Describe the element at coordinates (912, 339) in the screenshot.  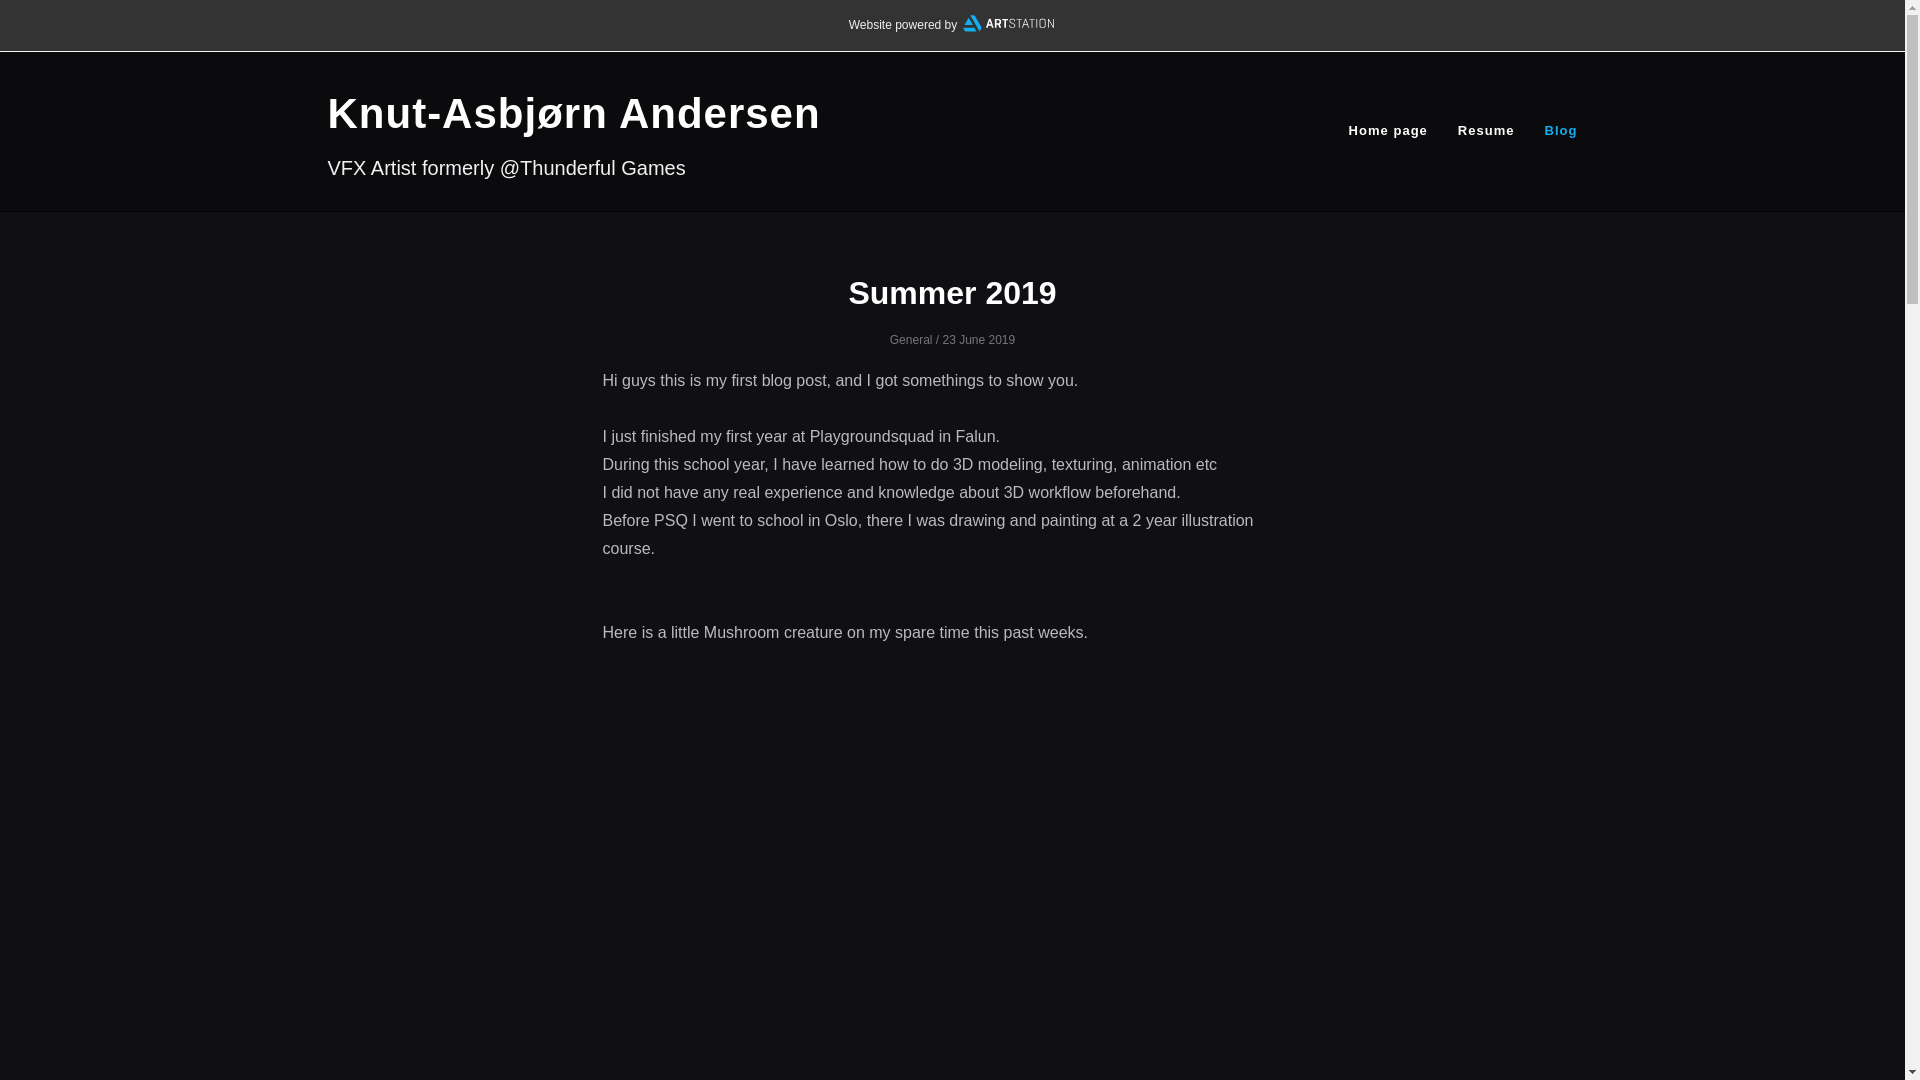
I see `General` at that location.